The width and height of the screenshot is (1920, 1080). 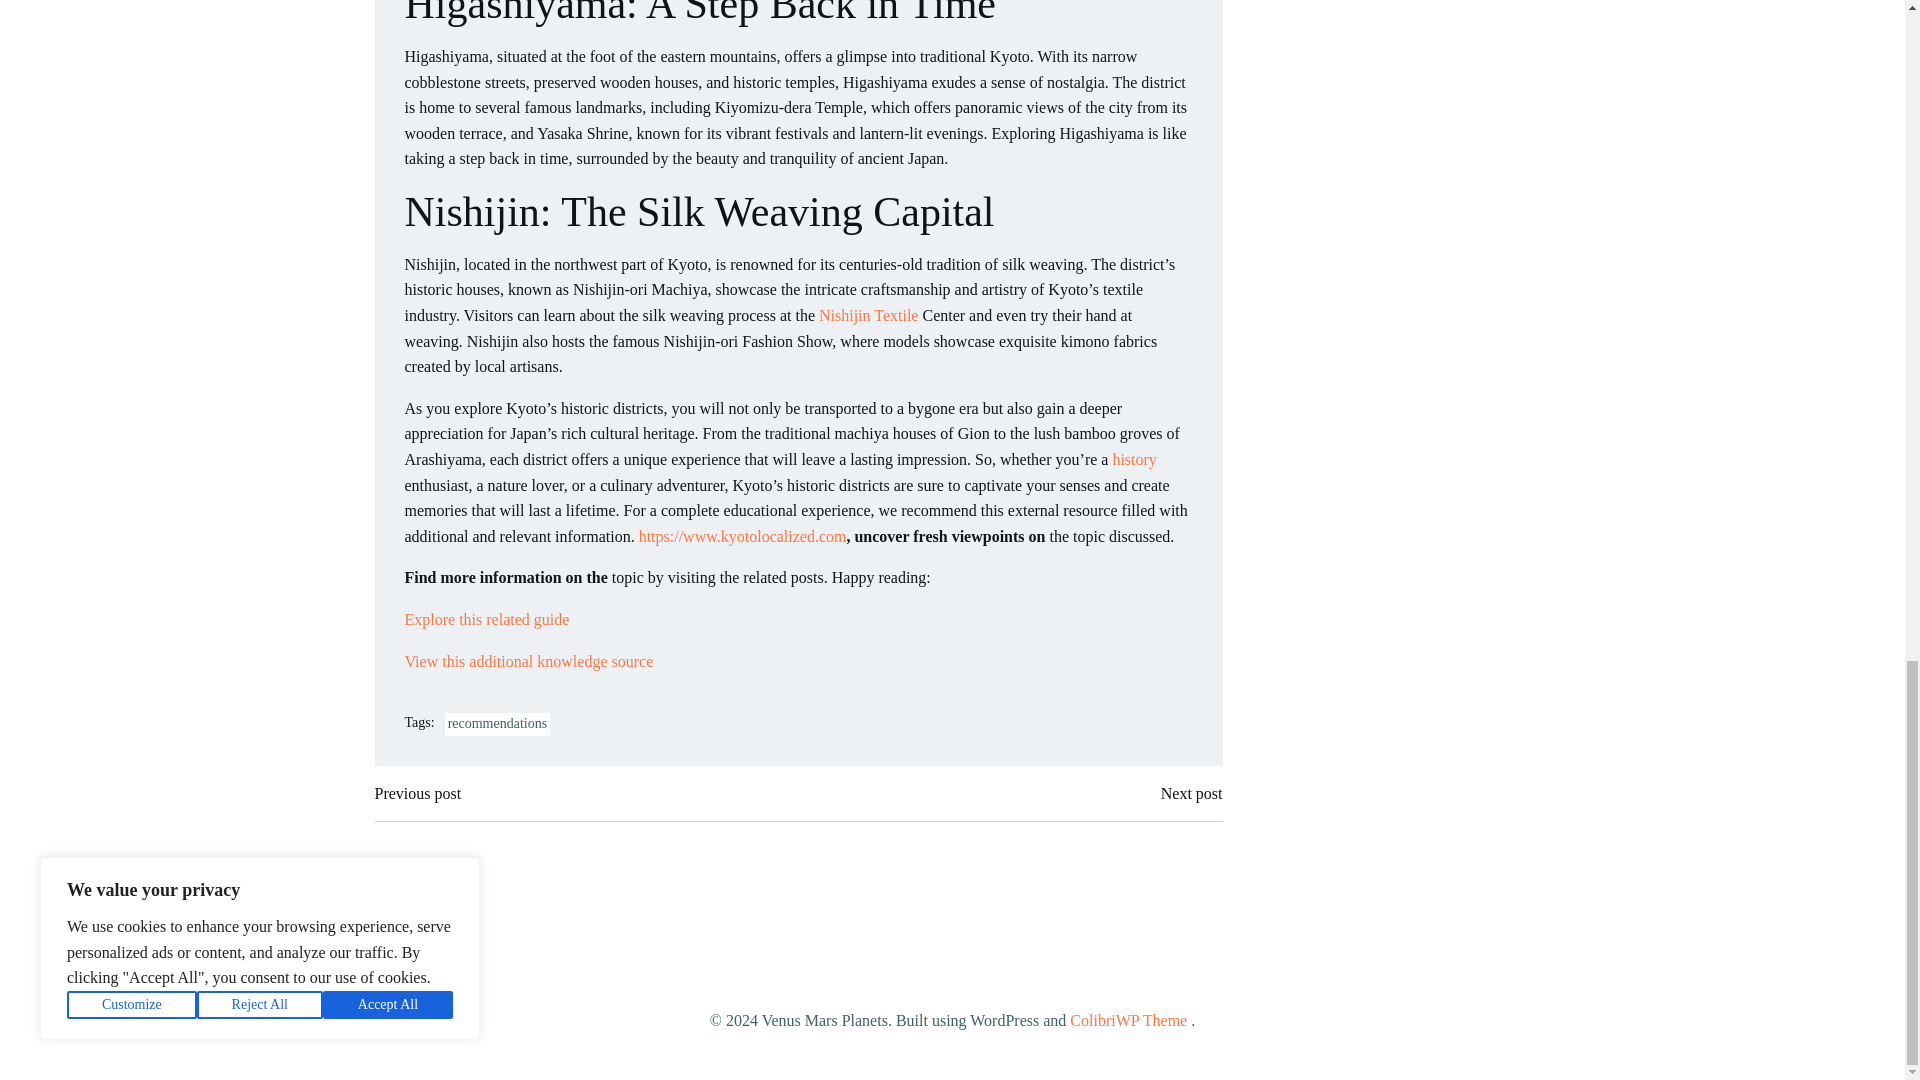 I want to click on Previous post, so click(x=417, y=793).